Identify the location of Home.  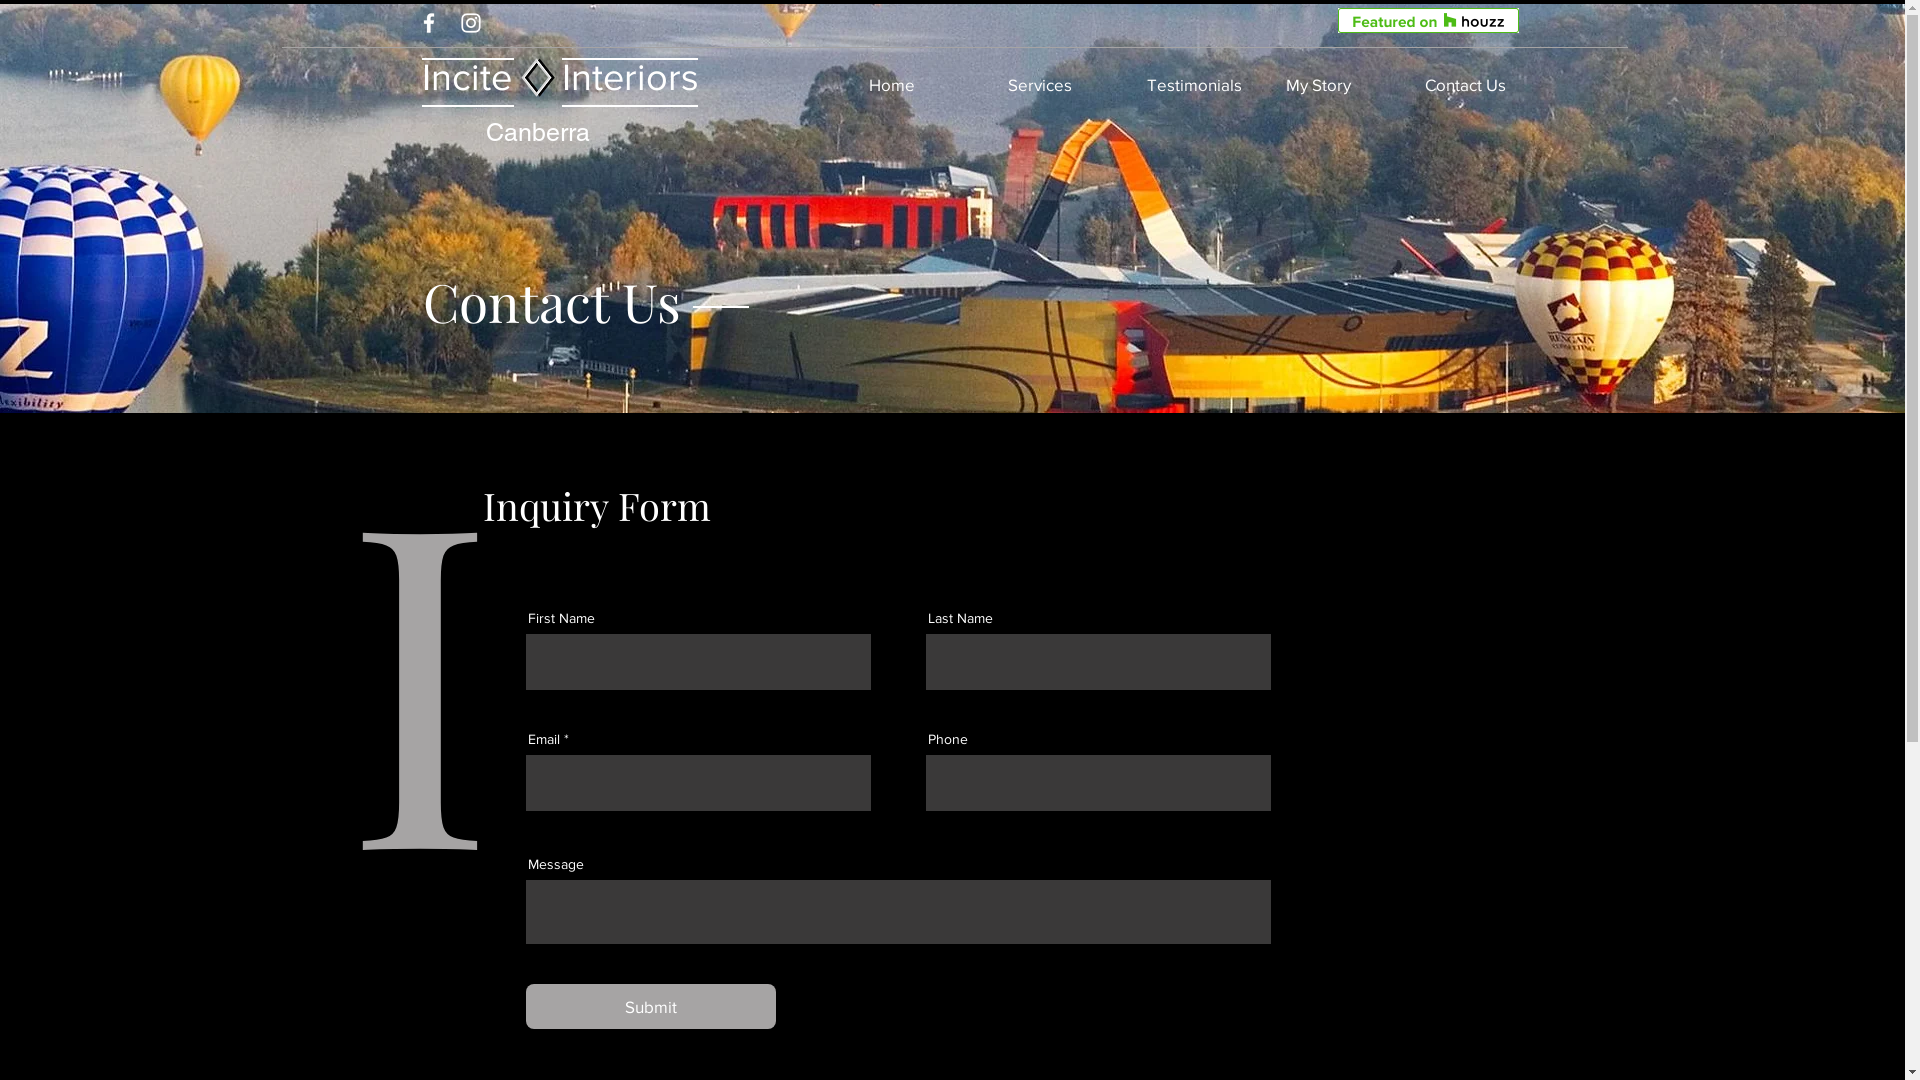
(928, 84).